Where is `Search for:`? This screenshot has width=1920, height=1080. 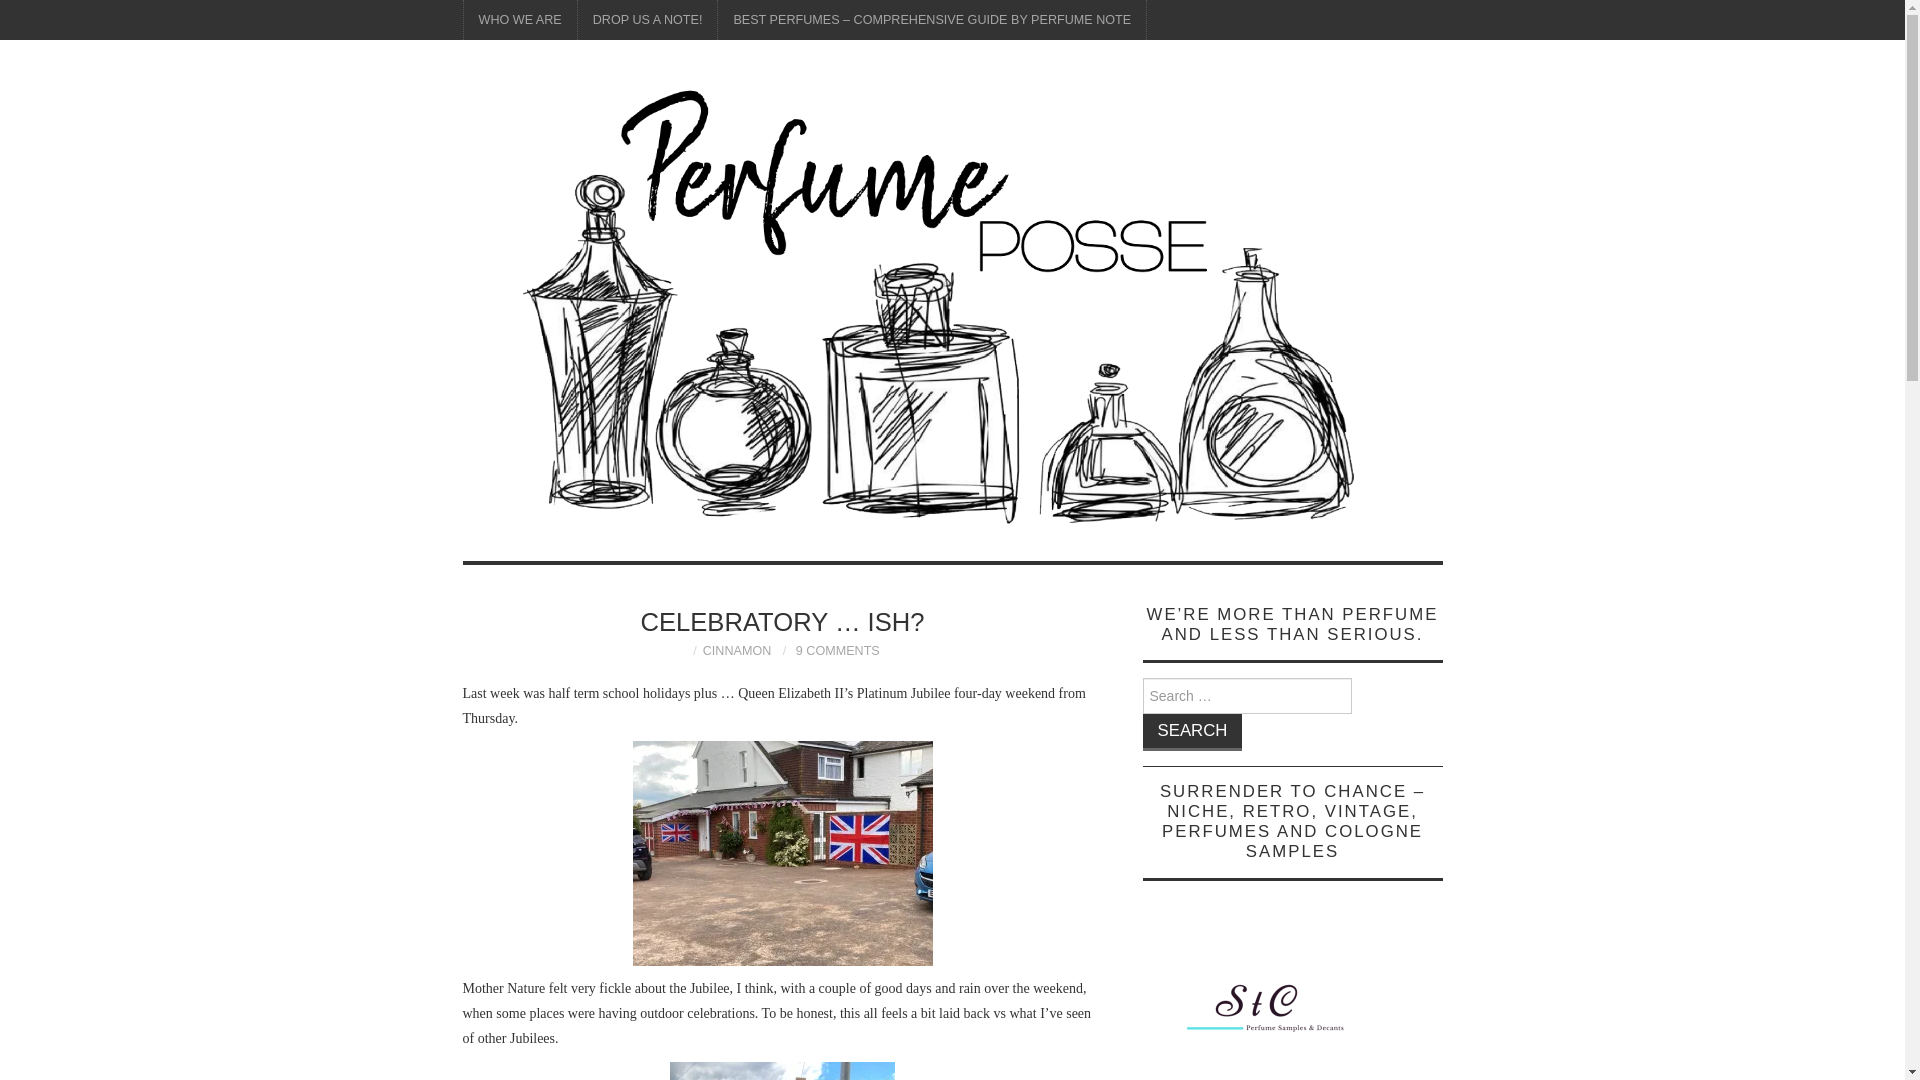 Search for: is located at coordinates (1246, 696).